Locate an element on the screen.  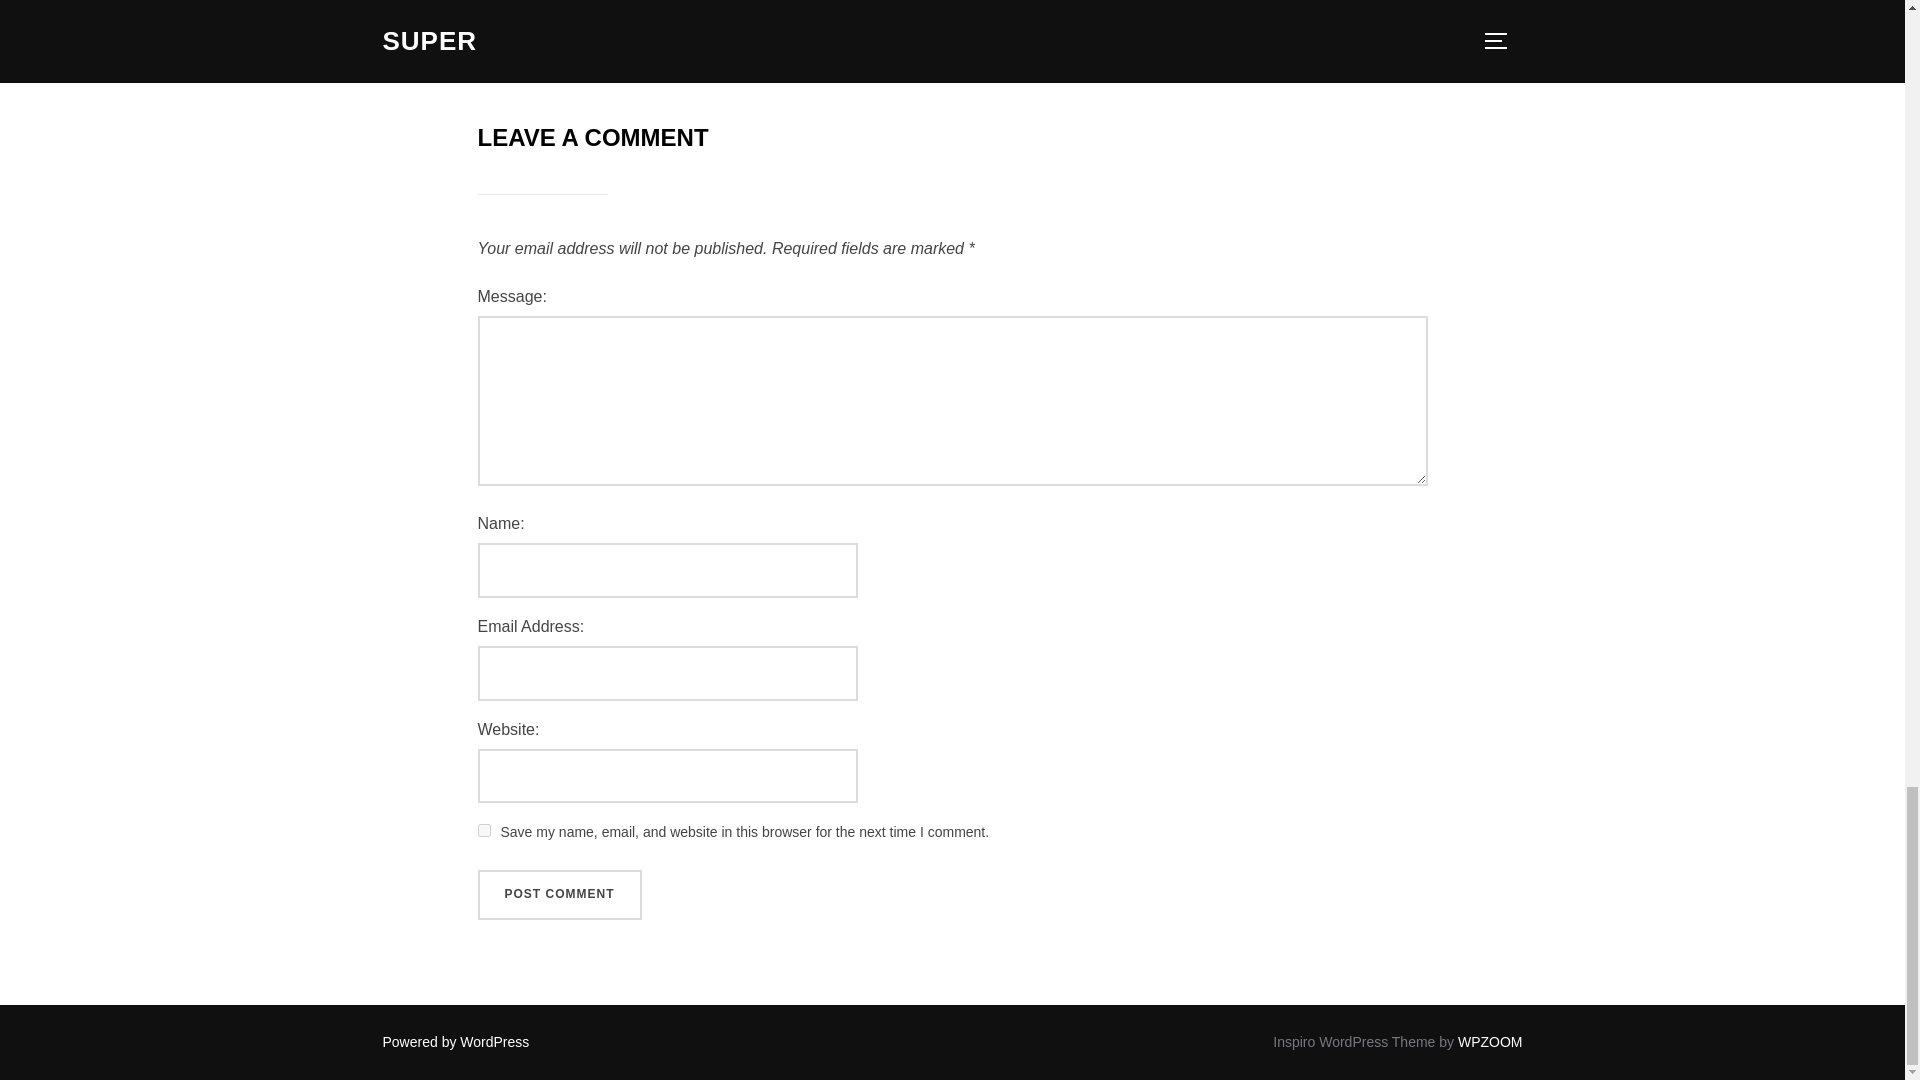
yes is located at coordinates (484, 830).